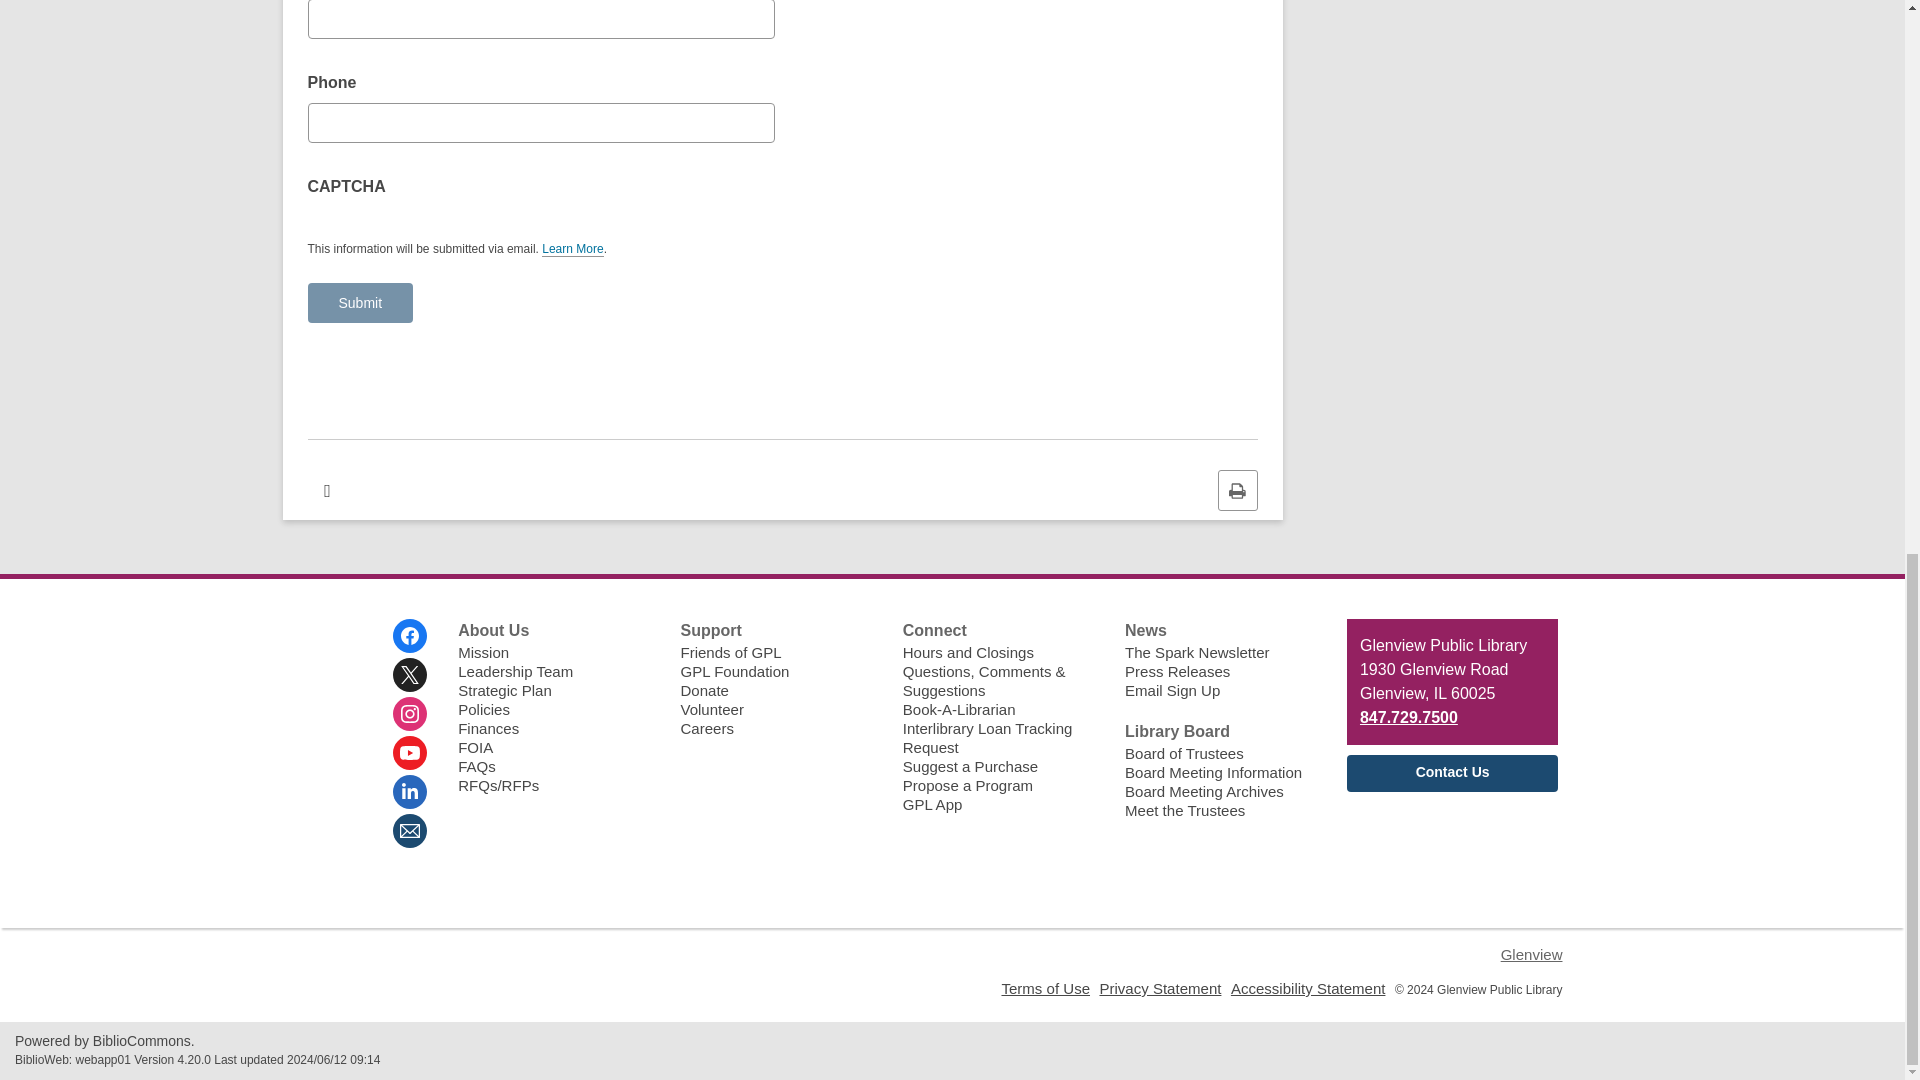  Describe the element at coordinates (360, 302) in the screenshot. I see `Submit` at that location.